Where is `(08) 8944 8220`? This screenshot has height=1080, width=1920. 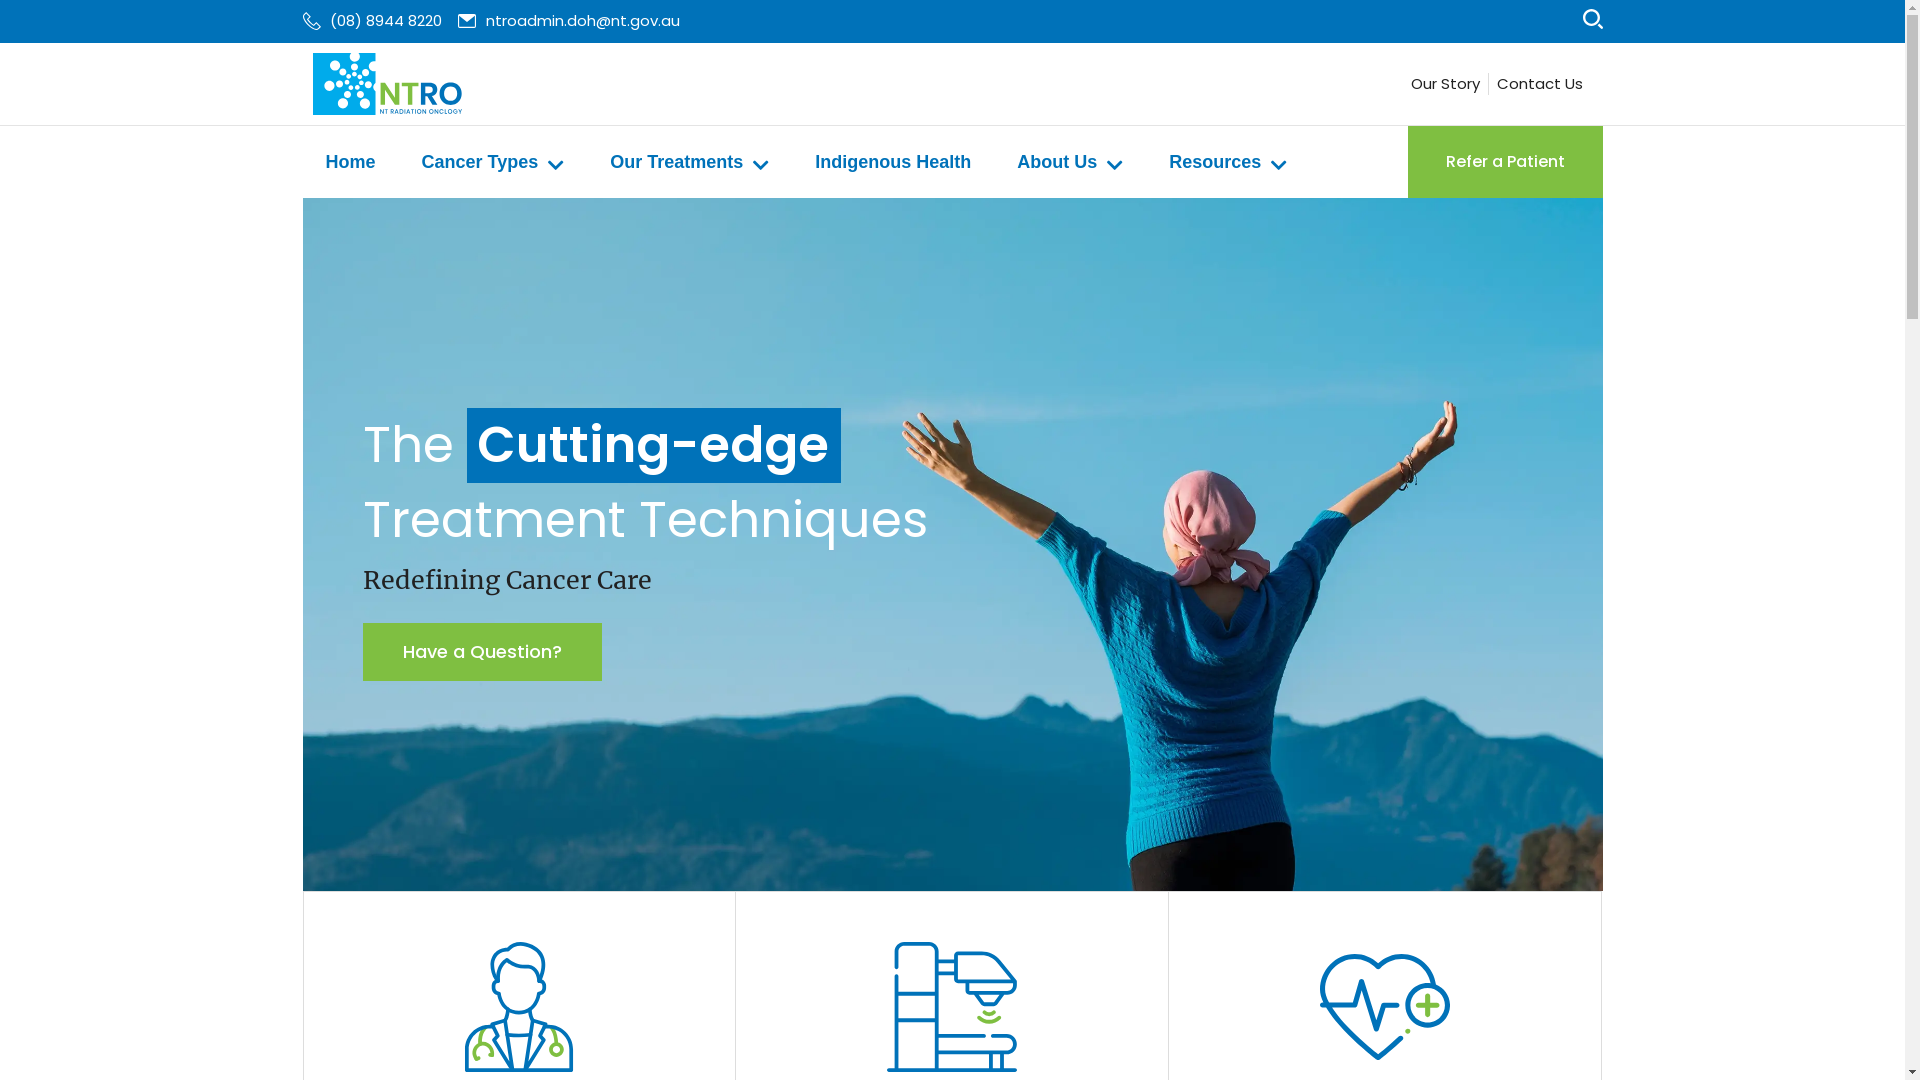
(08) 8944 8220 is located at coordinates (372, 22).